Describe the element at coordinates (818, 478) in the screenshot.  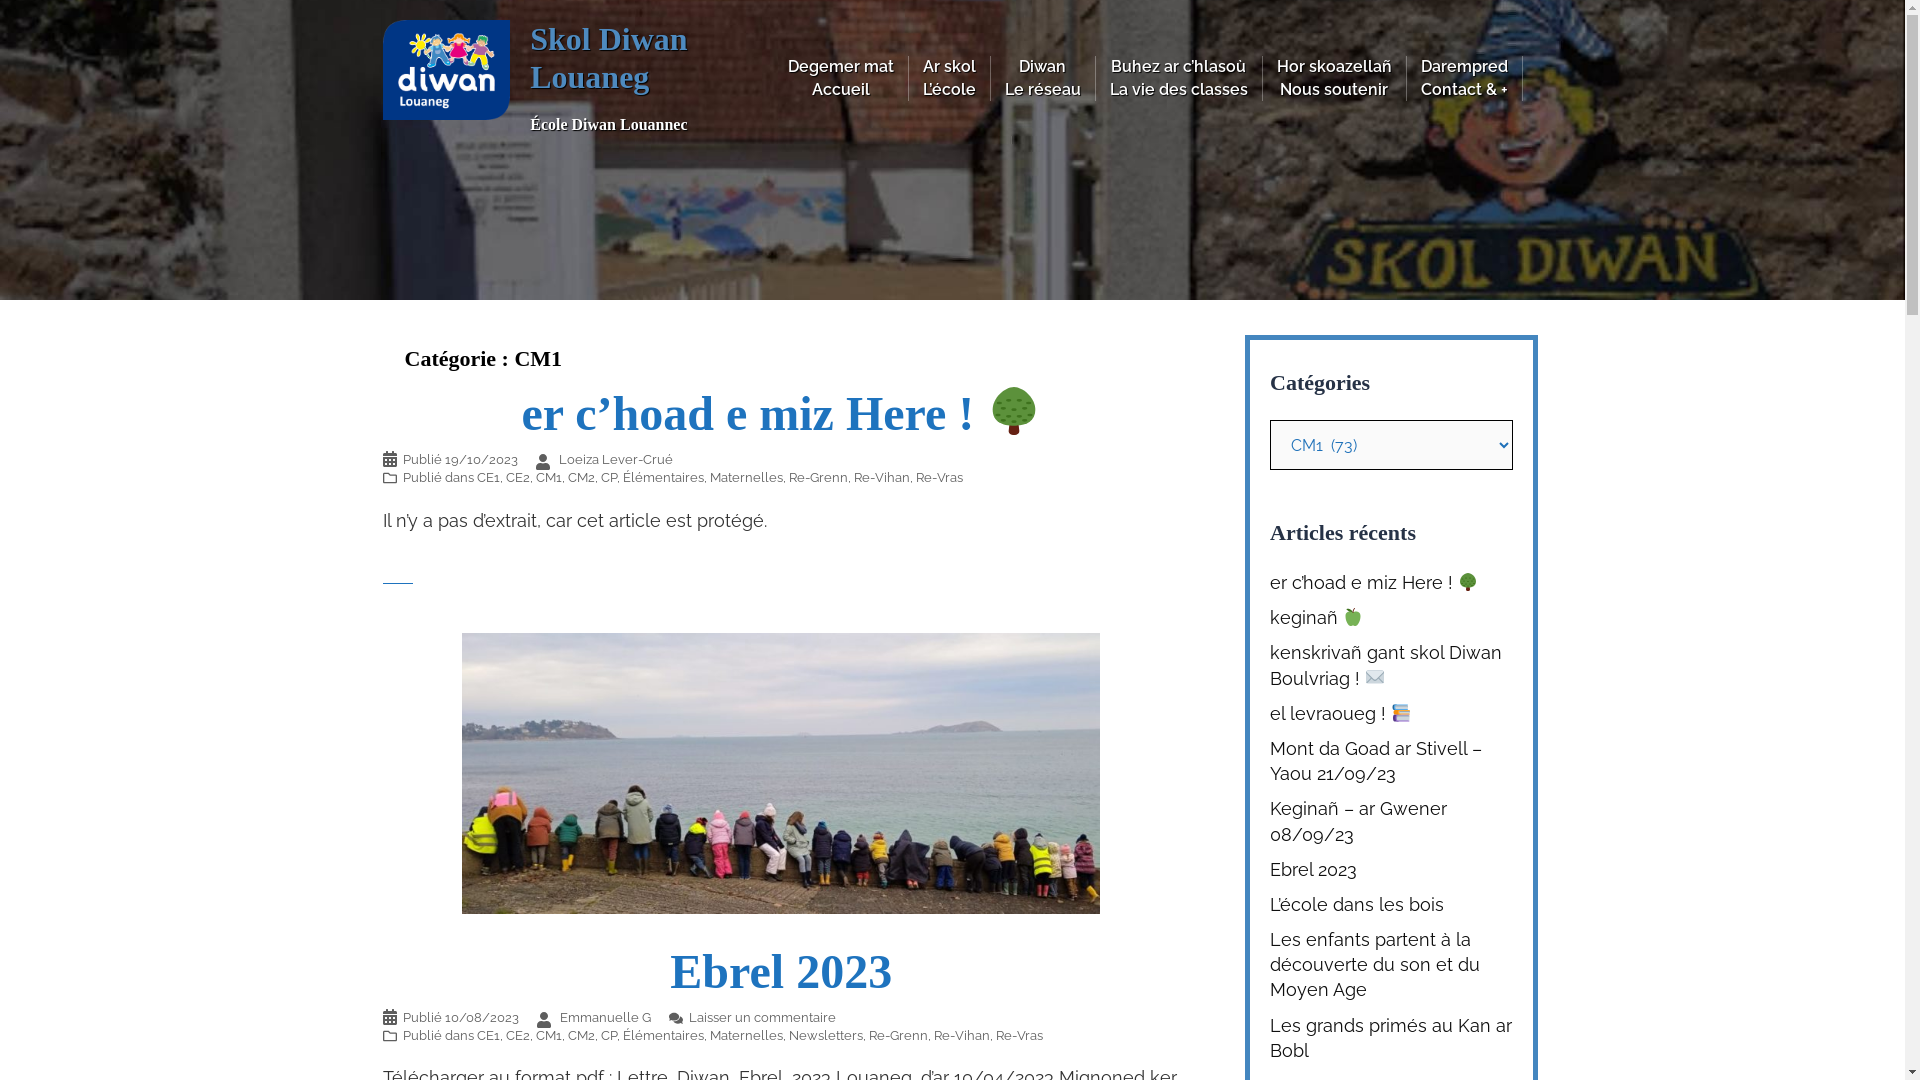
I see `Re-Grenn` at that location.